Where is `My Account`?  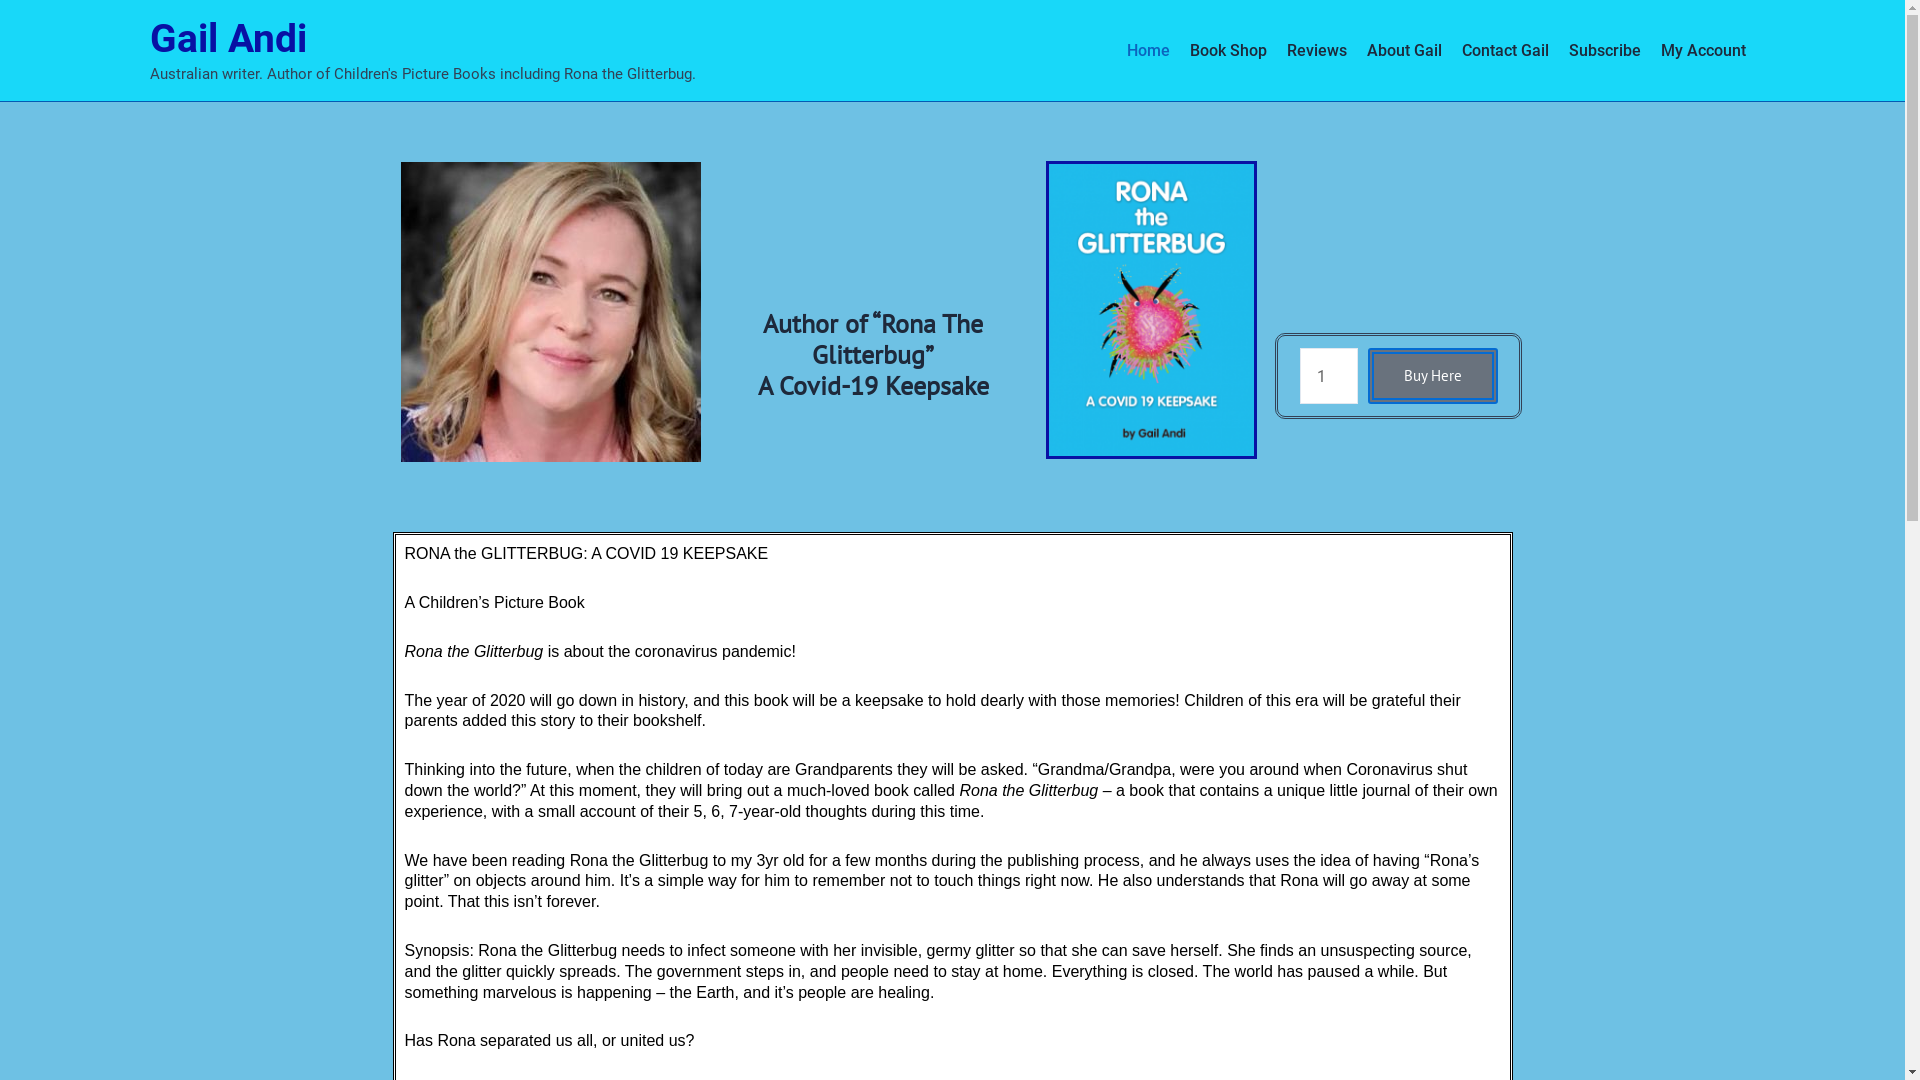
My Account is located at coordinates (1702, 51).